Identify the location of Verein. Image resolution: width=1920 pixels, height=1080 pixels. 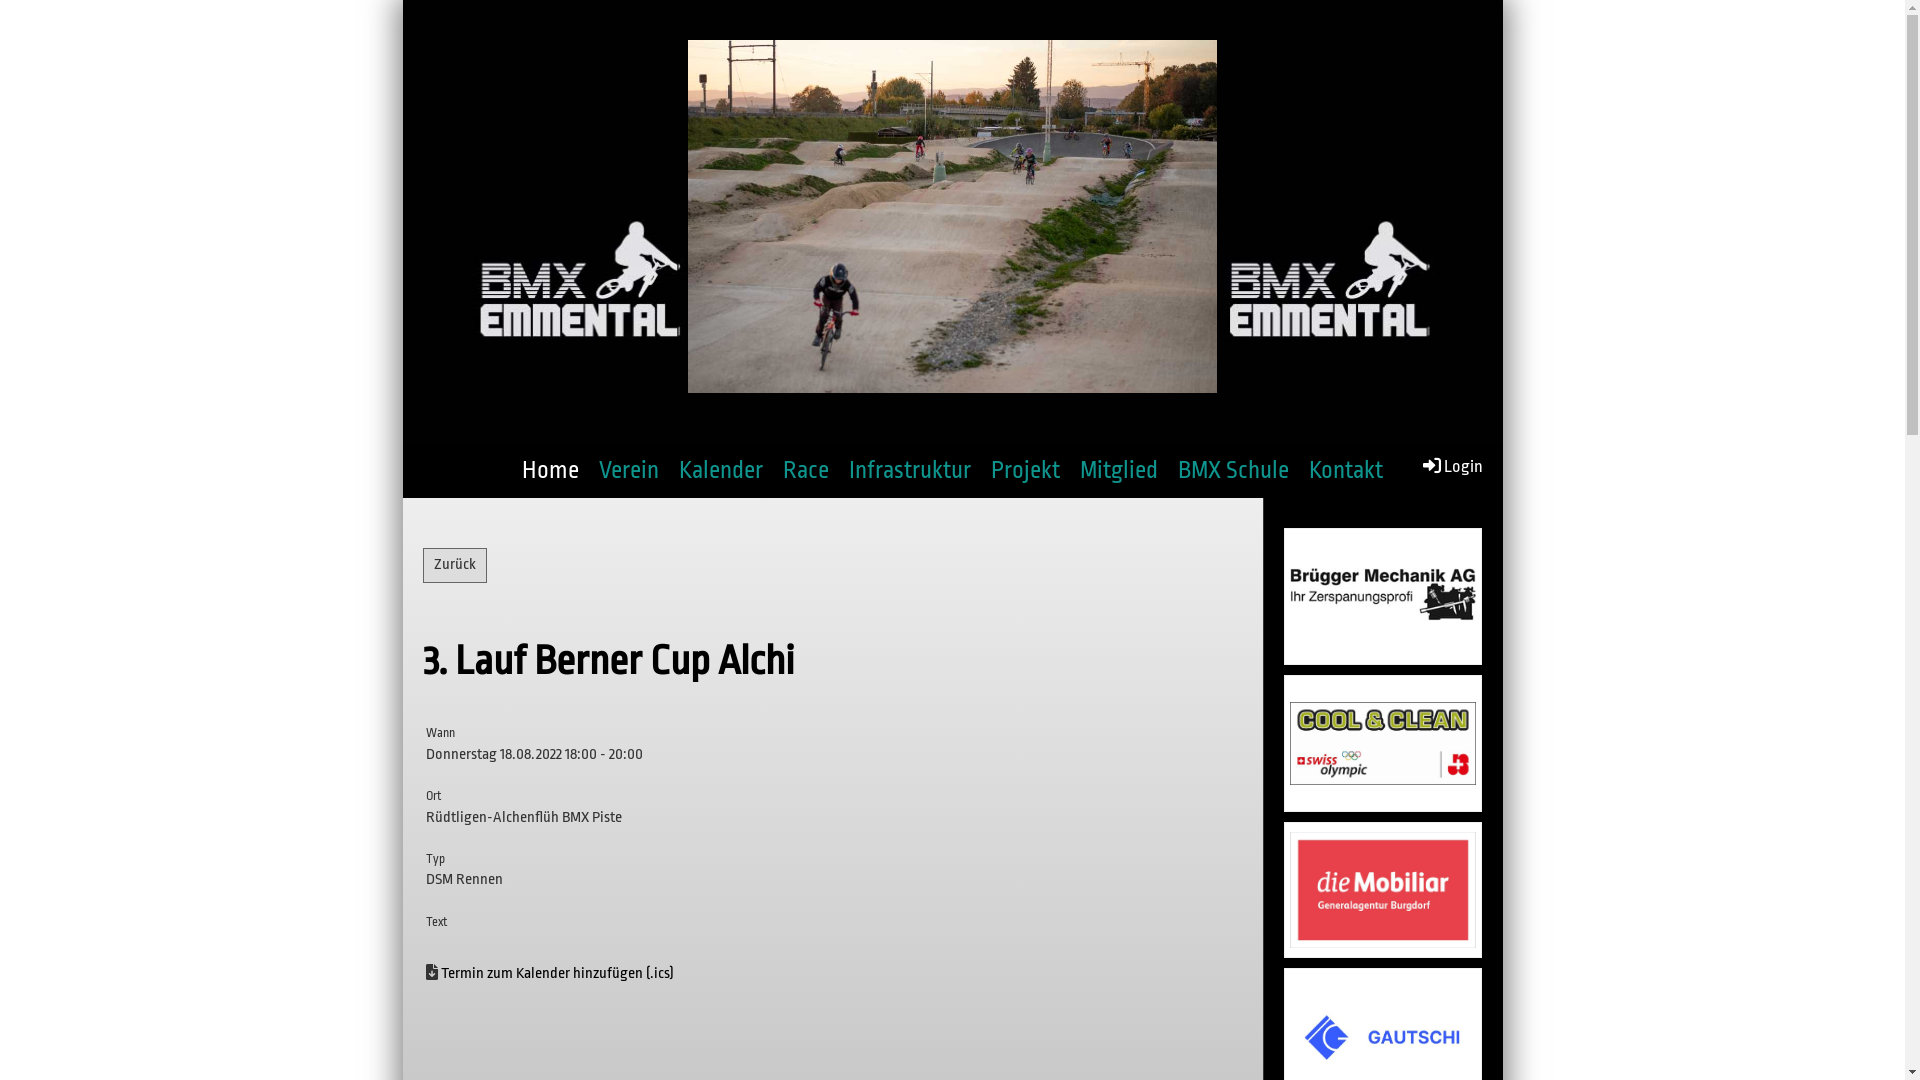
(629, 470).